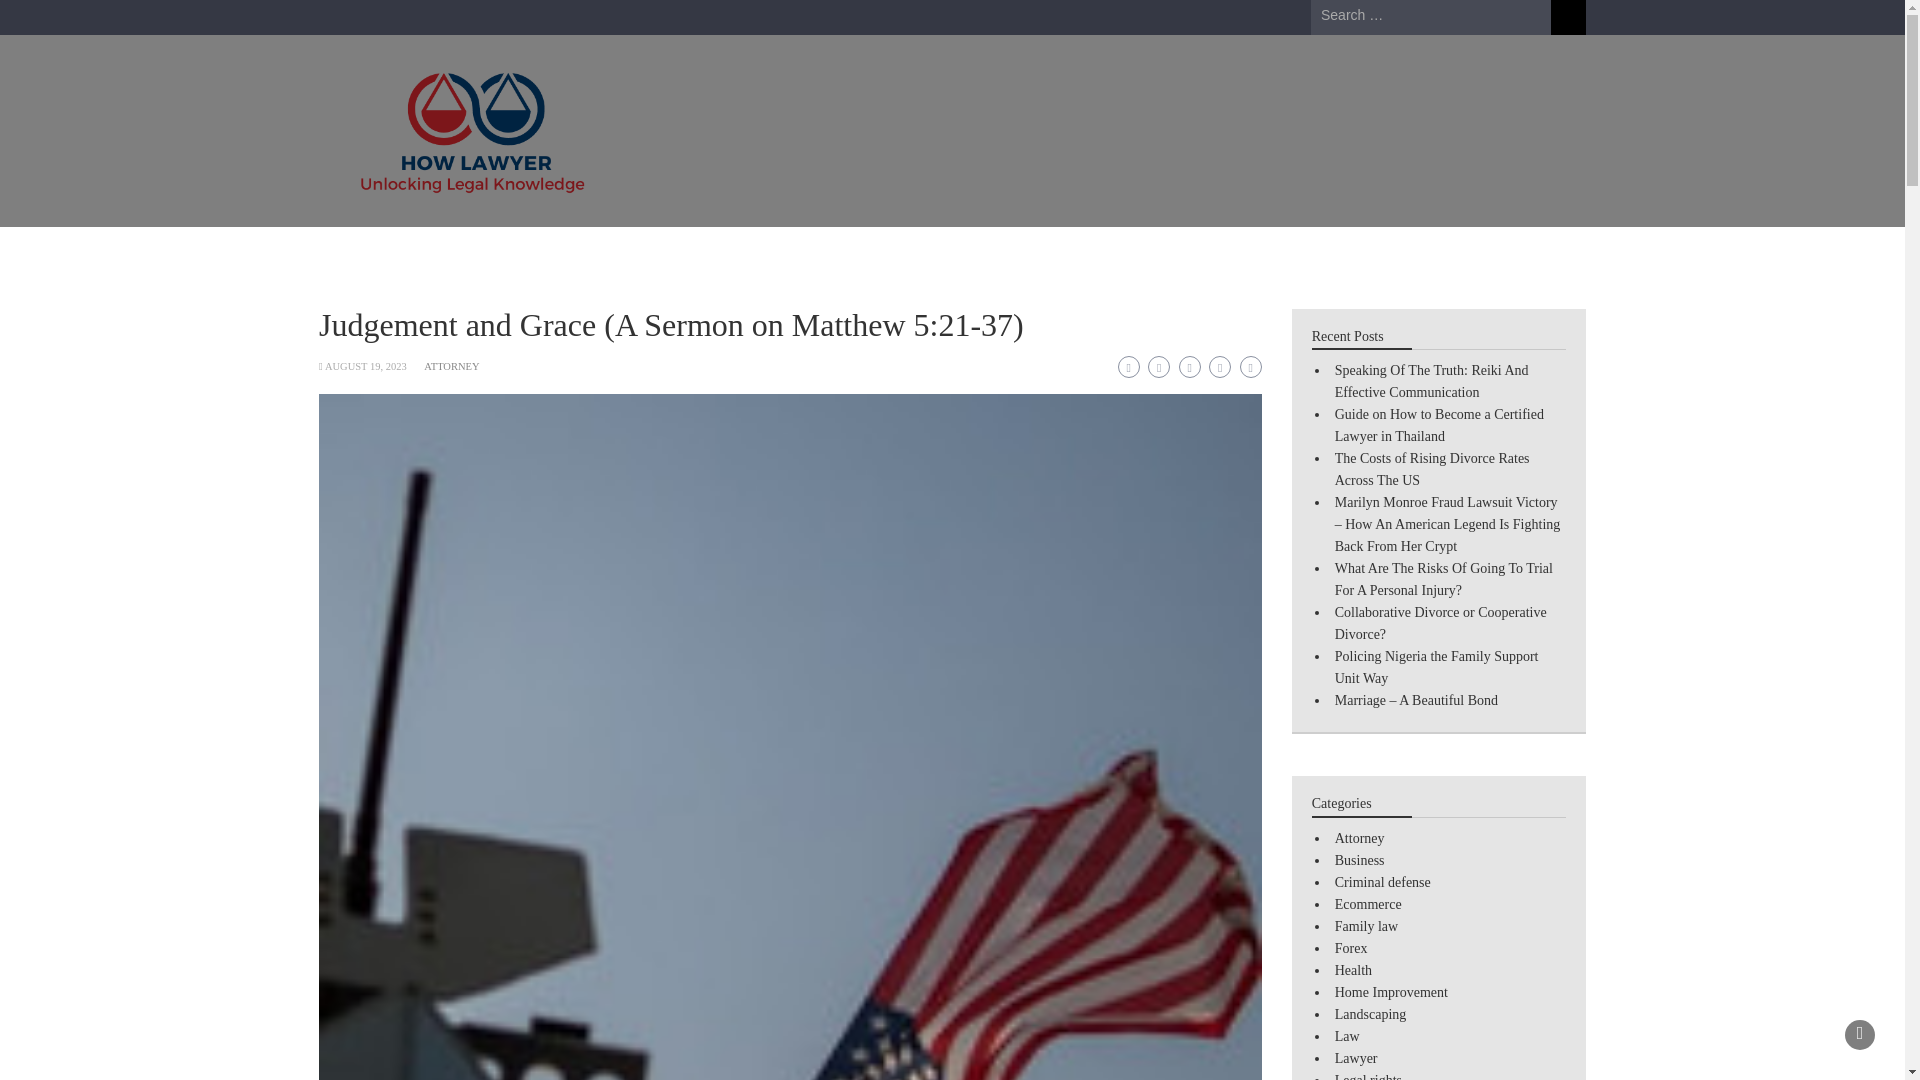  What do you see at coordinates (1432, 470) in the screenshot?
I see `The Costs of Rising Divorce Rates Across The US` at bounding box center [1432, 470].